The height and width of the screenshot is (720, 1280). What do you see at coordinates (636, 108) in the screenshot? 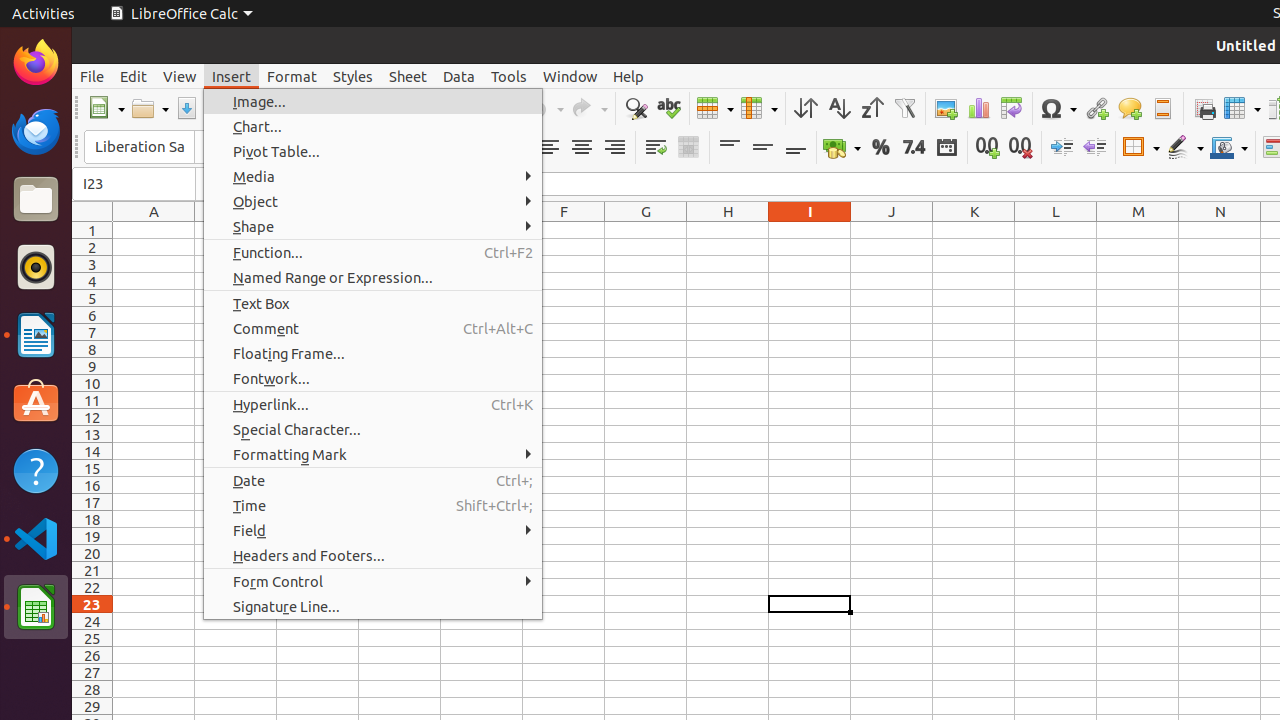
I see `Find & Replace` at bounding box center [636, 108].